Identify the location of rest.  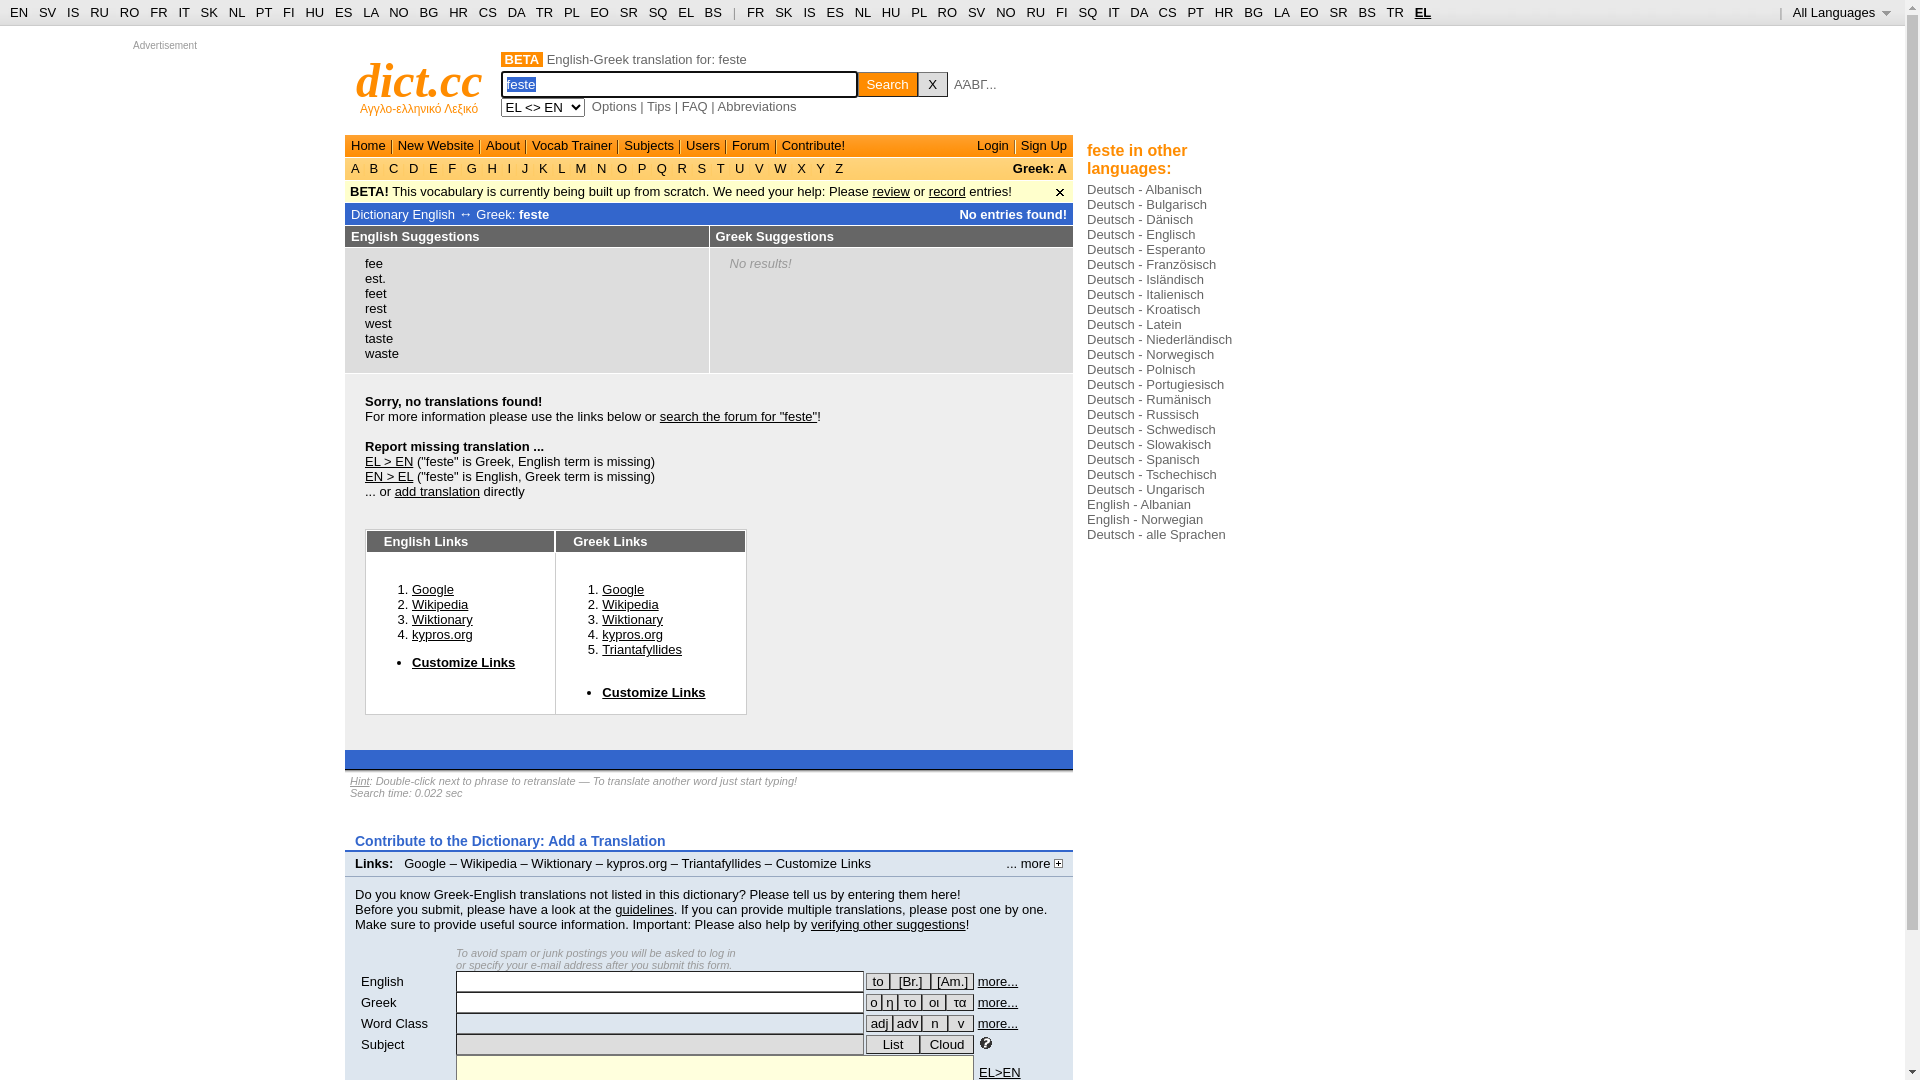
(376, 308).